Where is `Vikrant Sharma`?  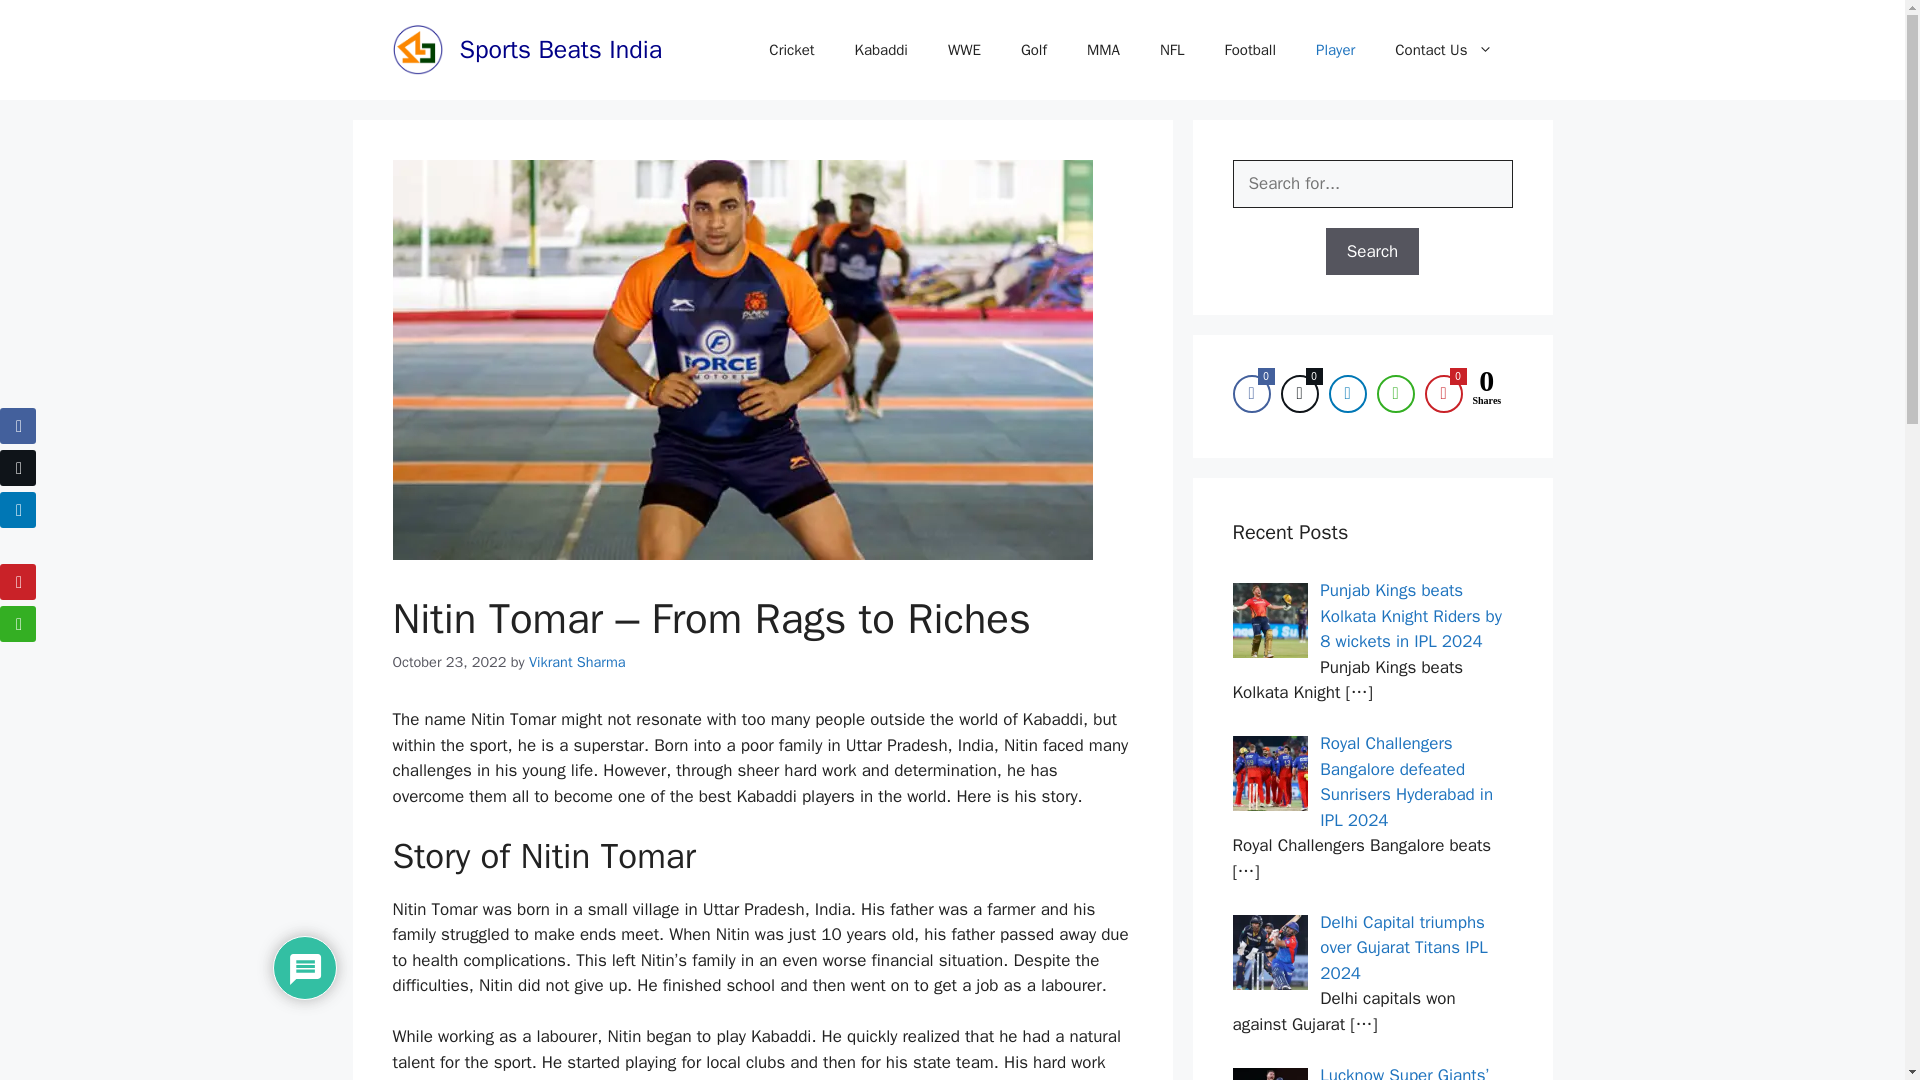 Vikrant Sharma is located at coordinates (577, 662).